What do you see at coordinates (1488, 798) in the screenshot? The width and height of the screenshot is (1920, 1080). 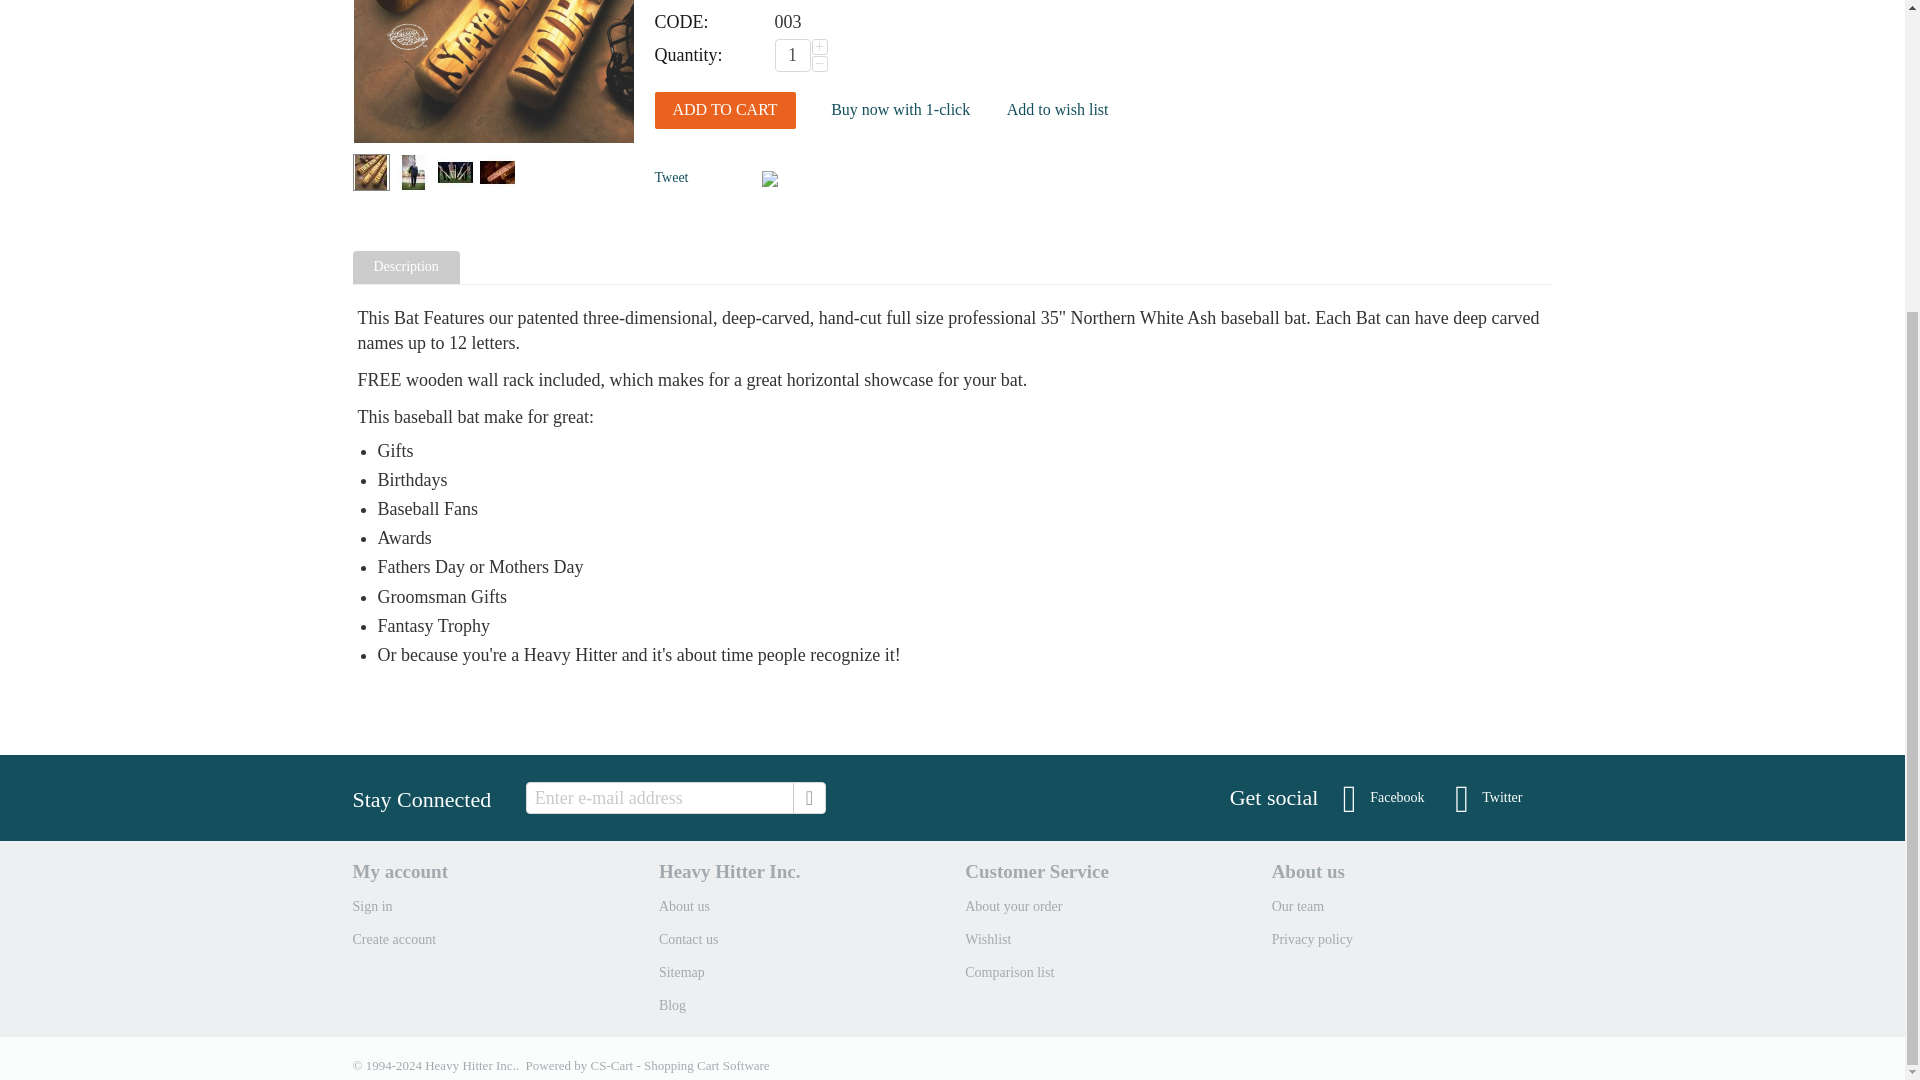 I see `Twitter` at bounding box center [1488, 798].